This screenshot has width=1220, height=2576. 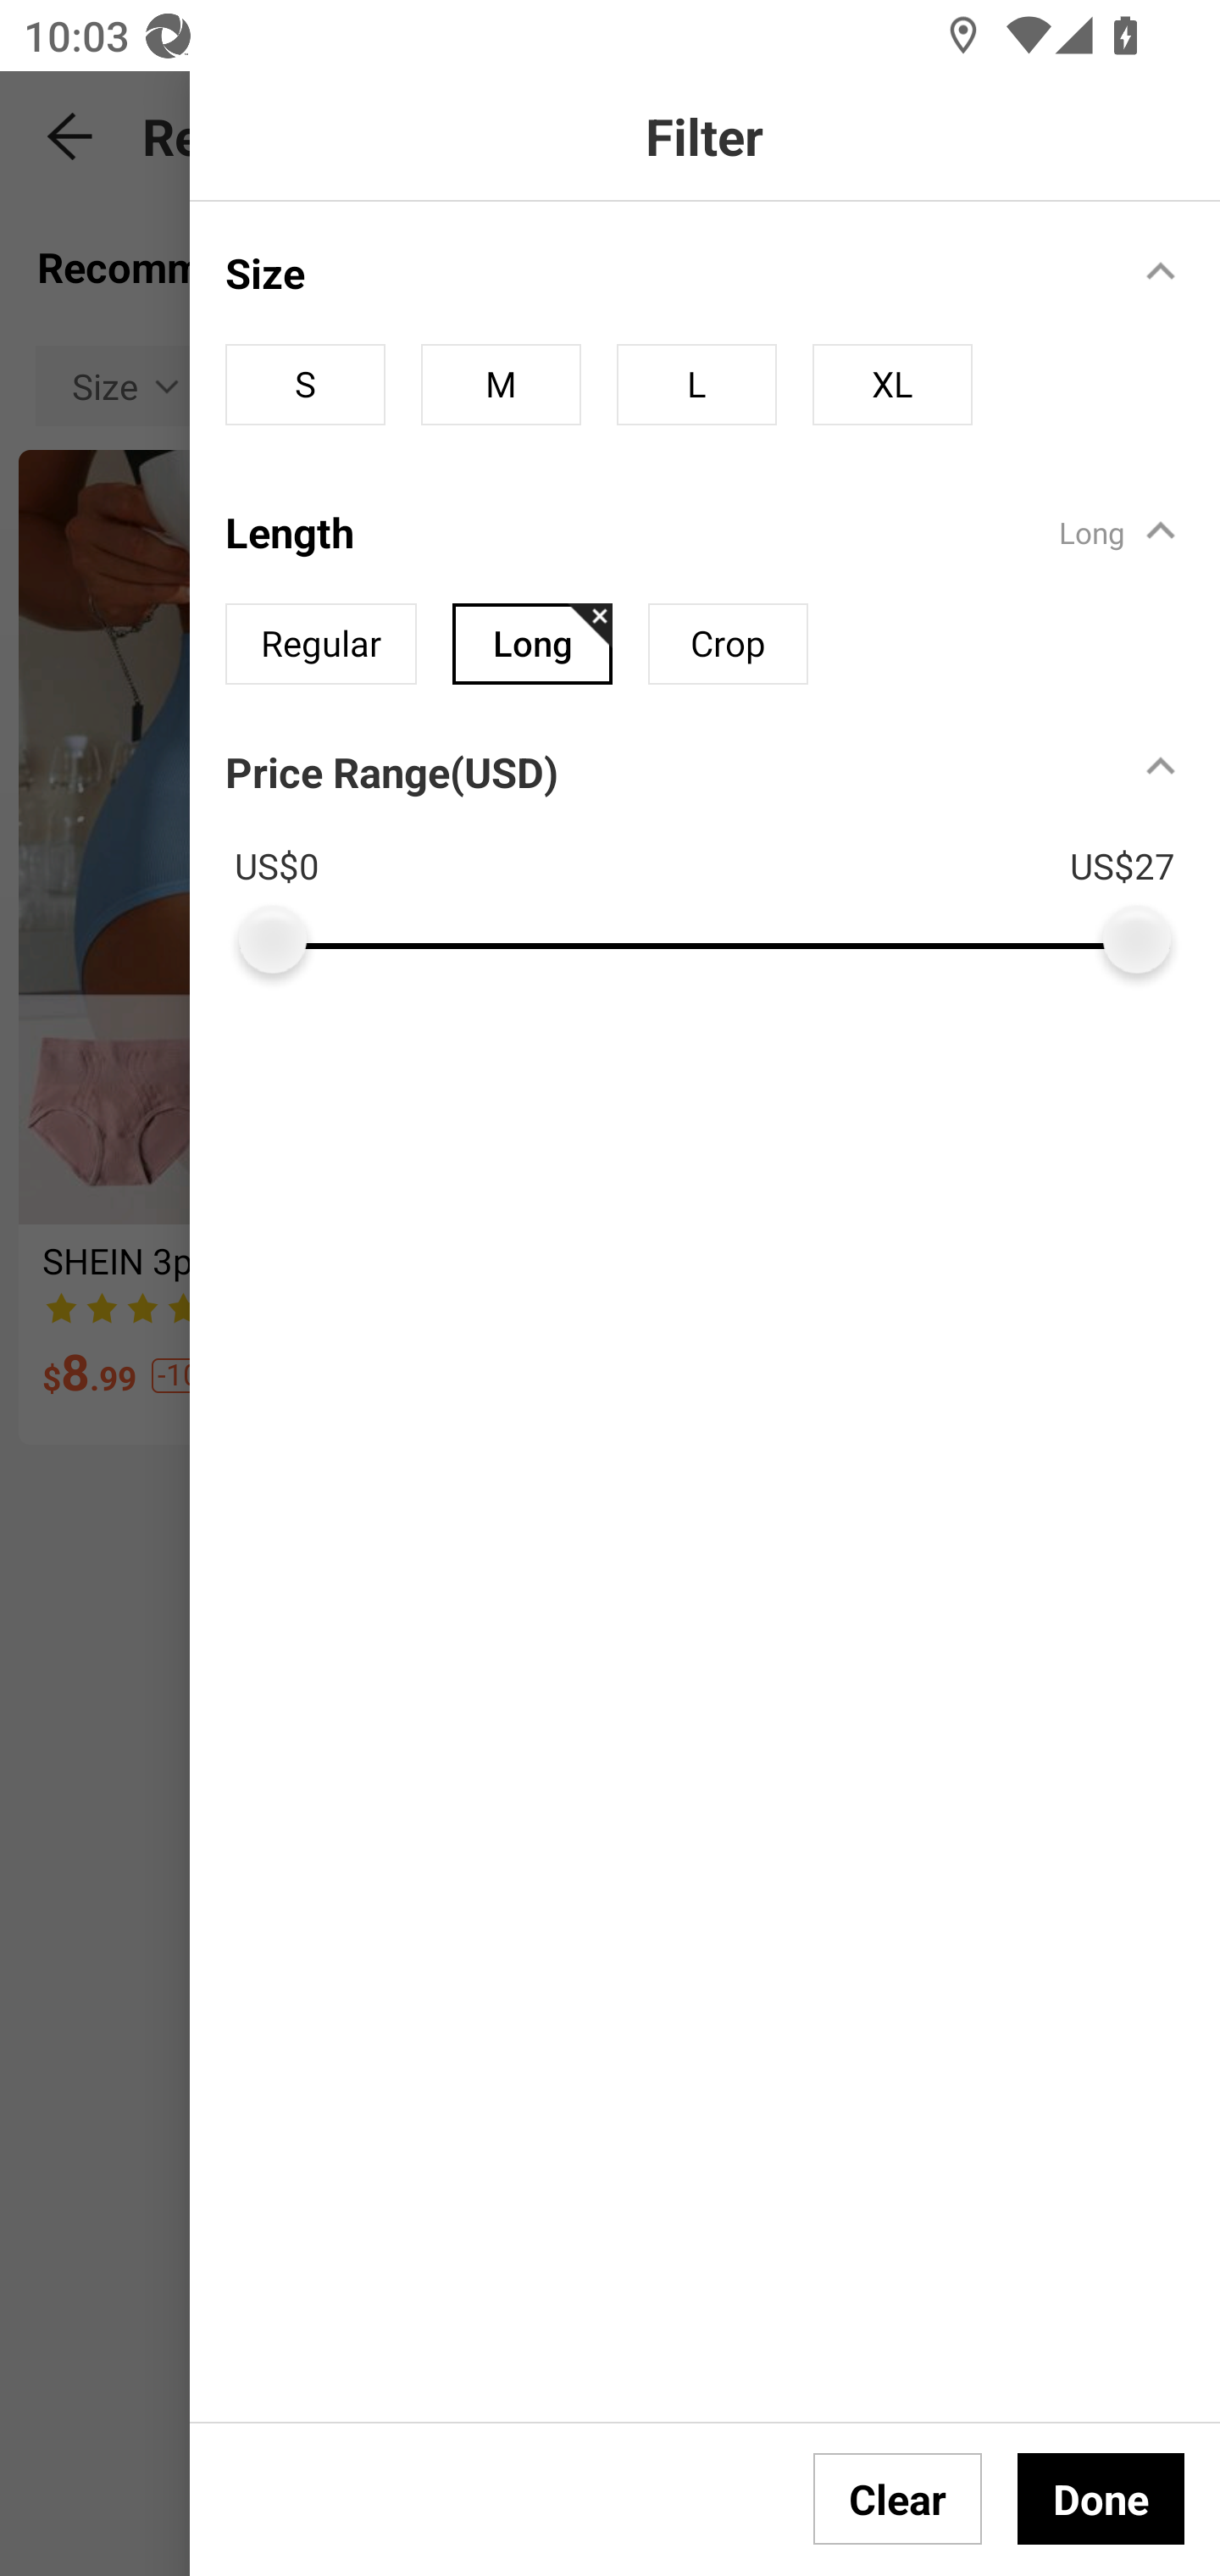 What do you see at coordinates (727, 644) in the screenshot?
I see `Crop` at bounding box center [727, 644].